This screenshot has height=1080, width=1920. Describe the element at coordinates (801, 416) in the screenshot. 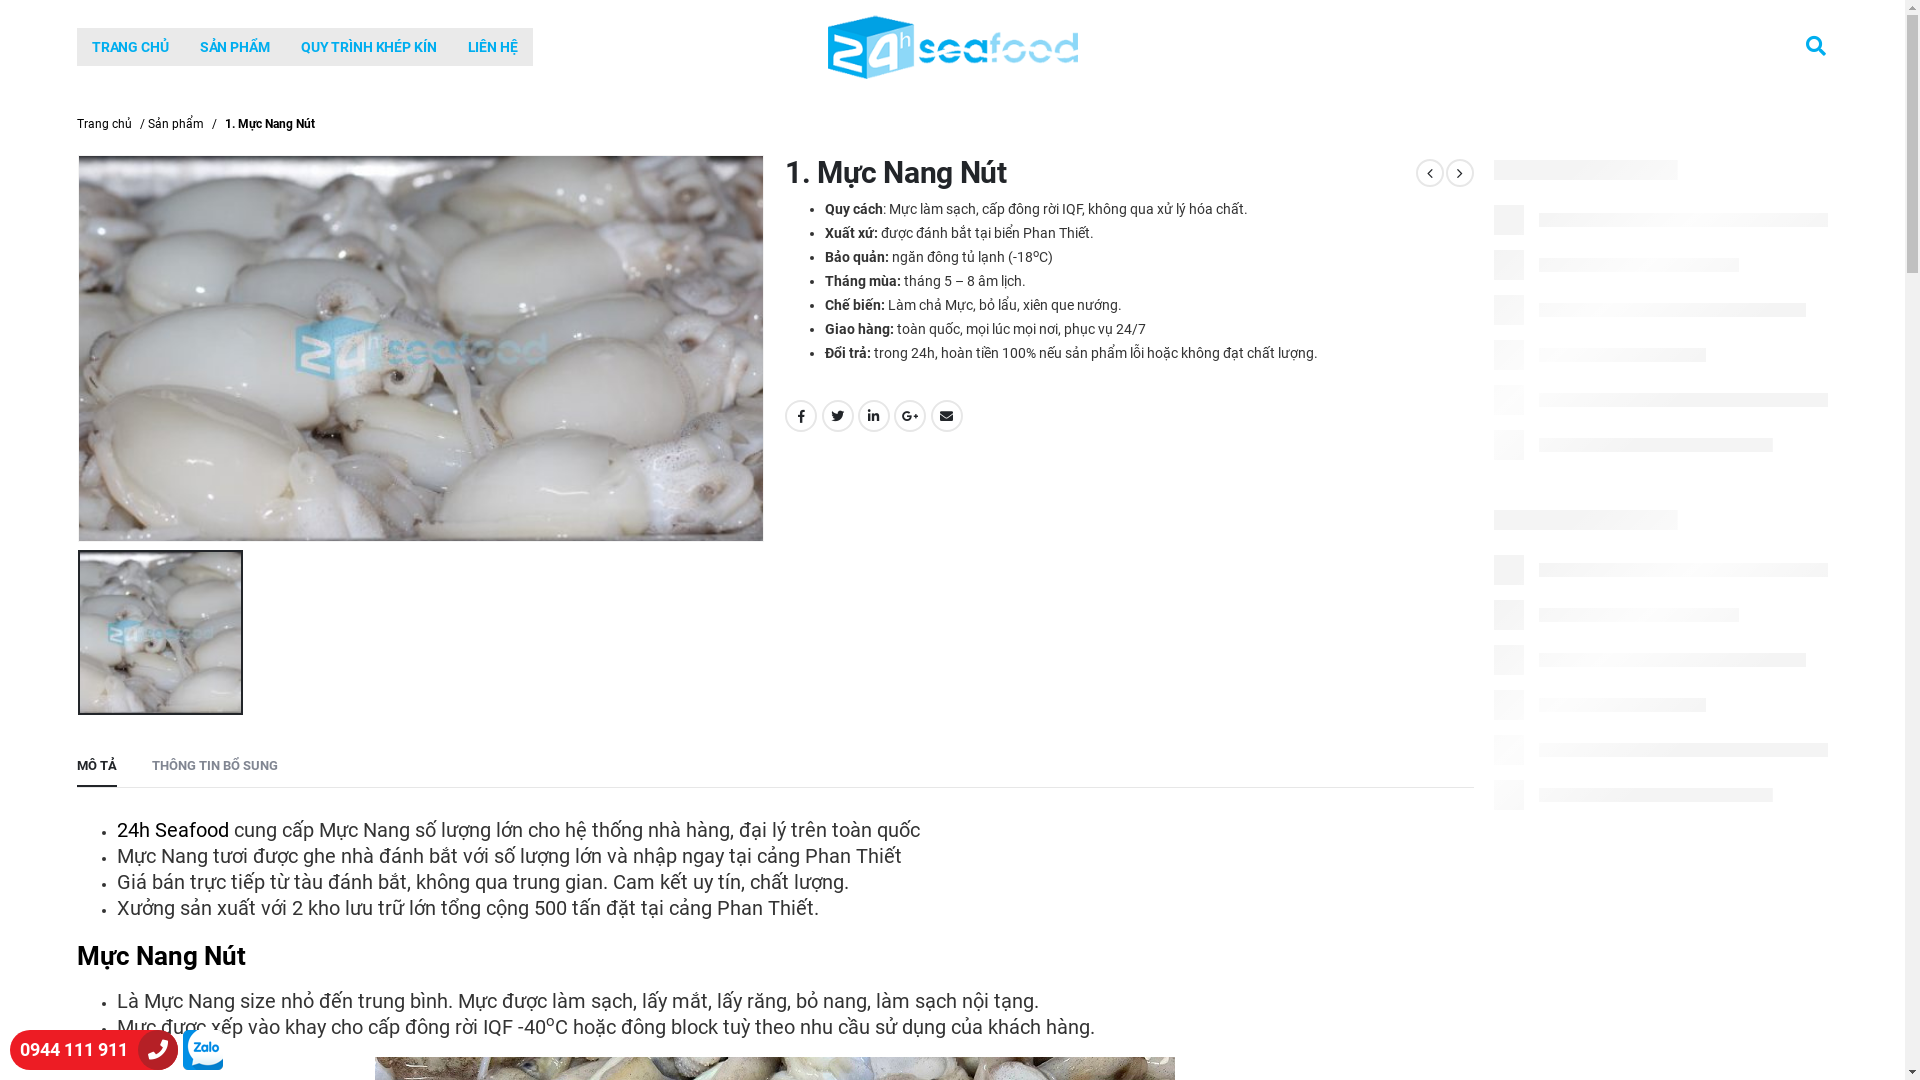

I see `Facebook` at that location.